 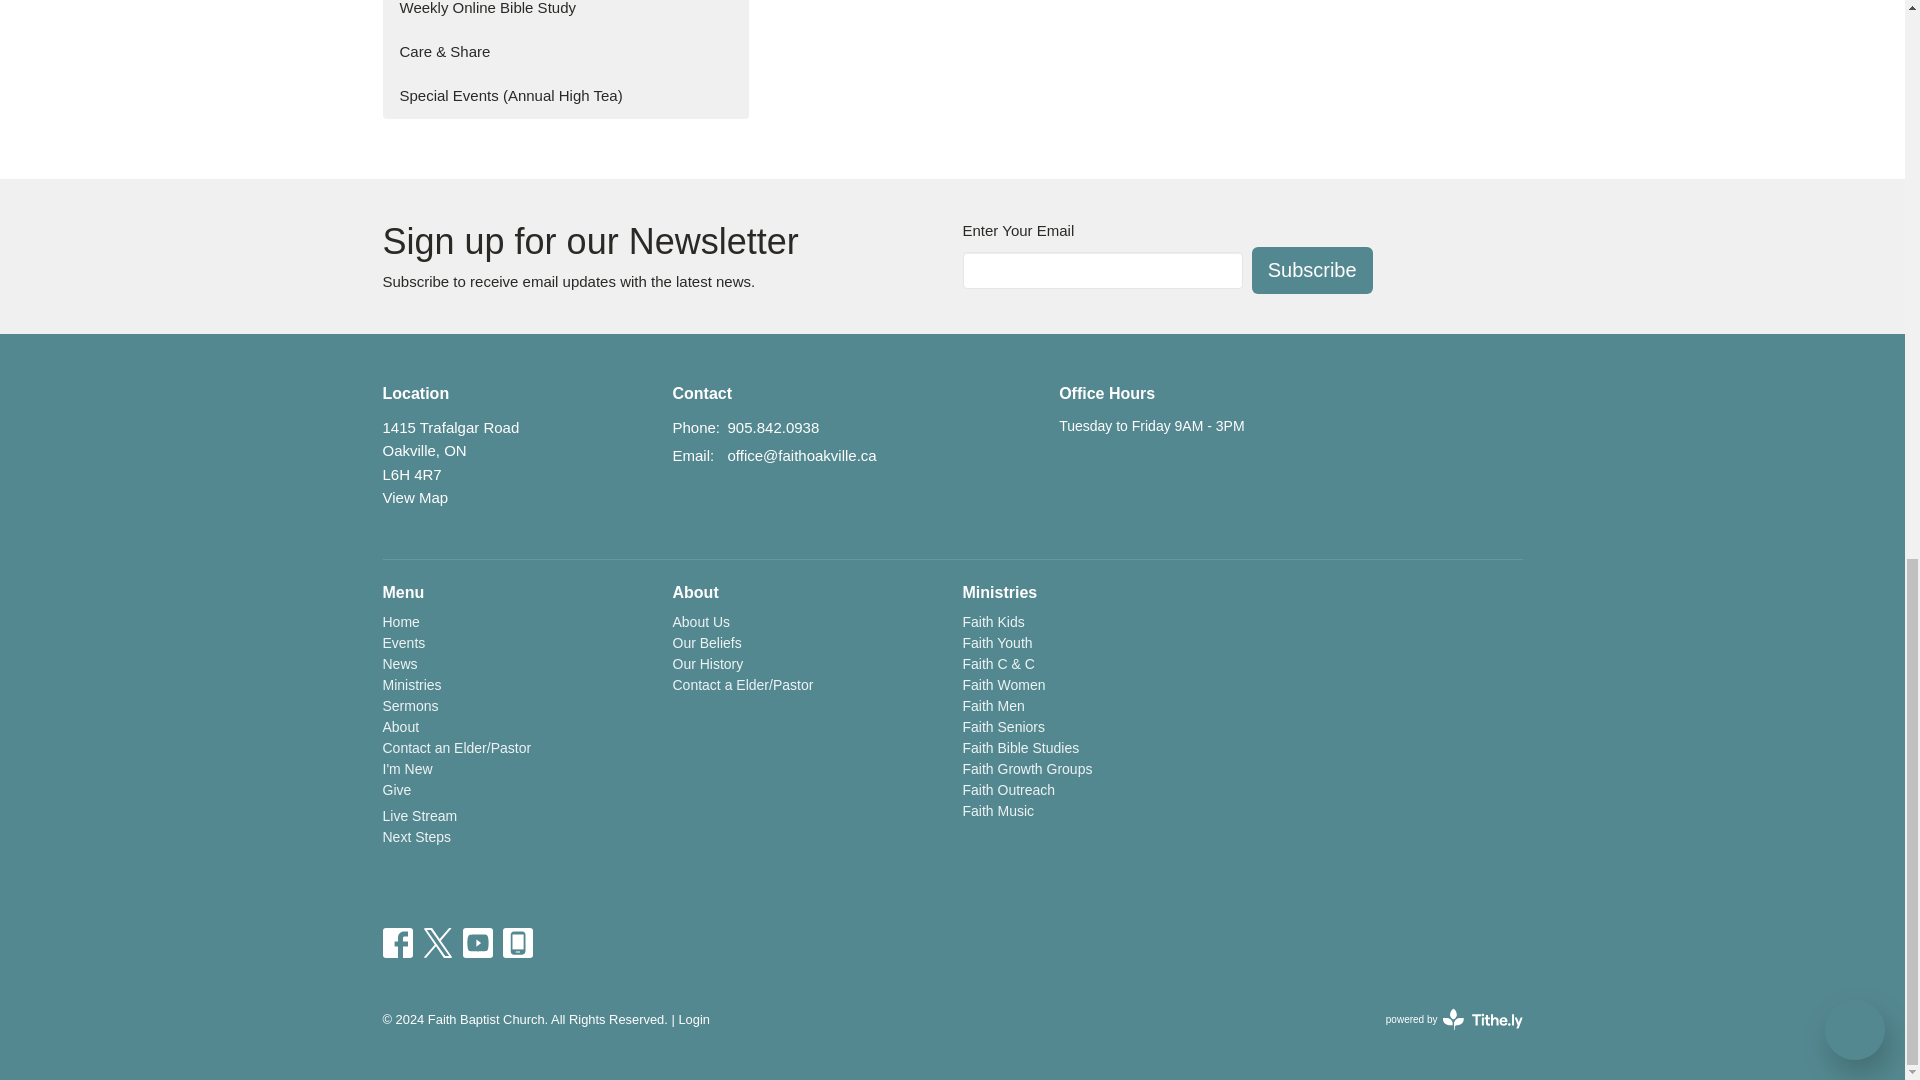 What do you see at coordinates (414, 498) in the screenshot?
I see `View Map` at bounding box center [414, 498].